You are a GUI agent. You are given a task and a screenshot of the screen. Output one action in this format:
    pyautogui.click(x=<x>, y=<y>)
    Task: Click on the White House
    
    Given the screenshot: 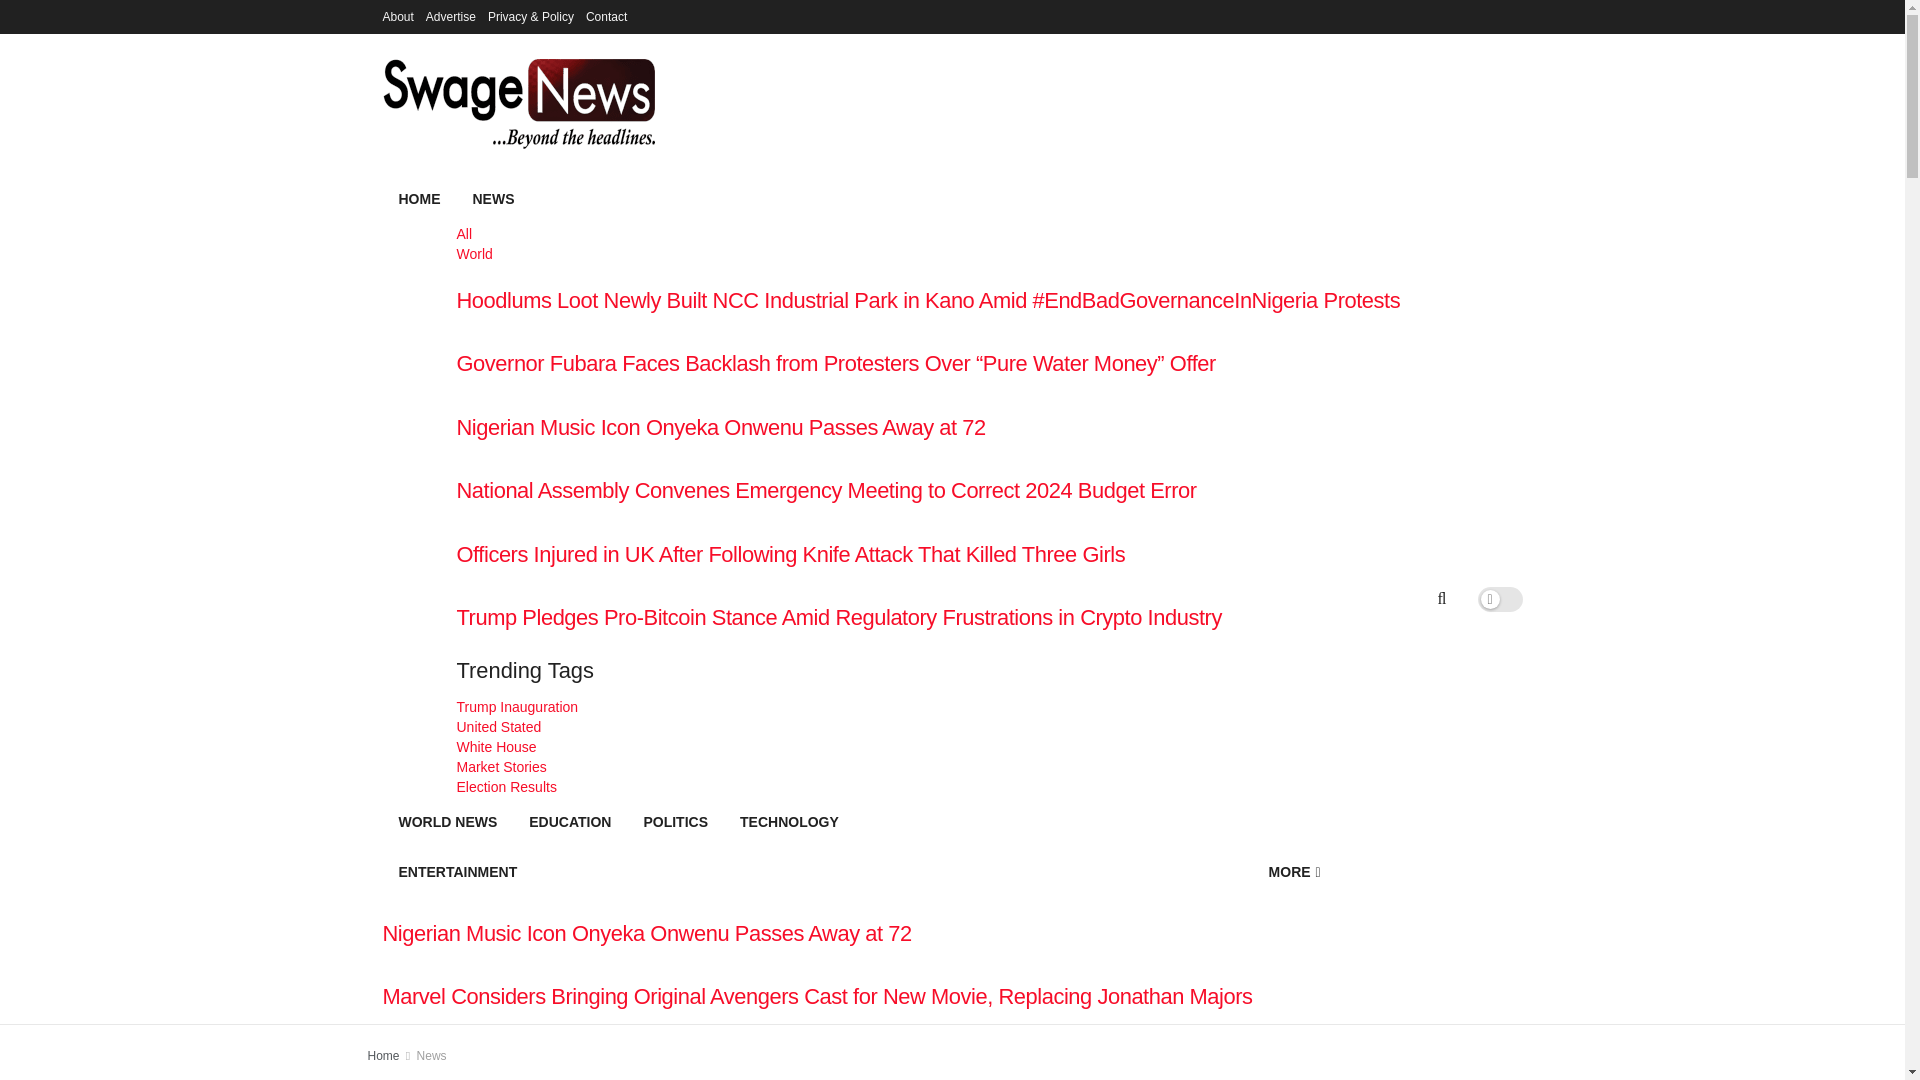 What is the action you would take?
    pyautogui.click(x=928, y=746)
    